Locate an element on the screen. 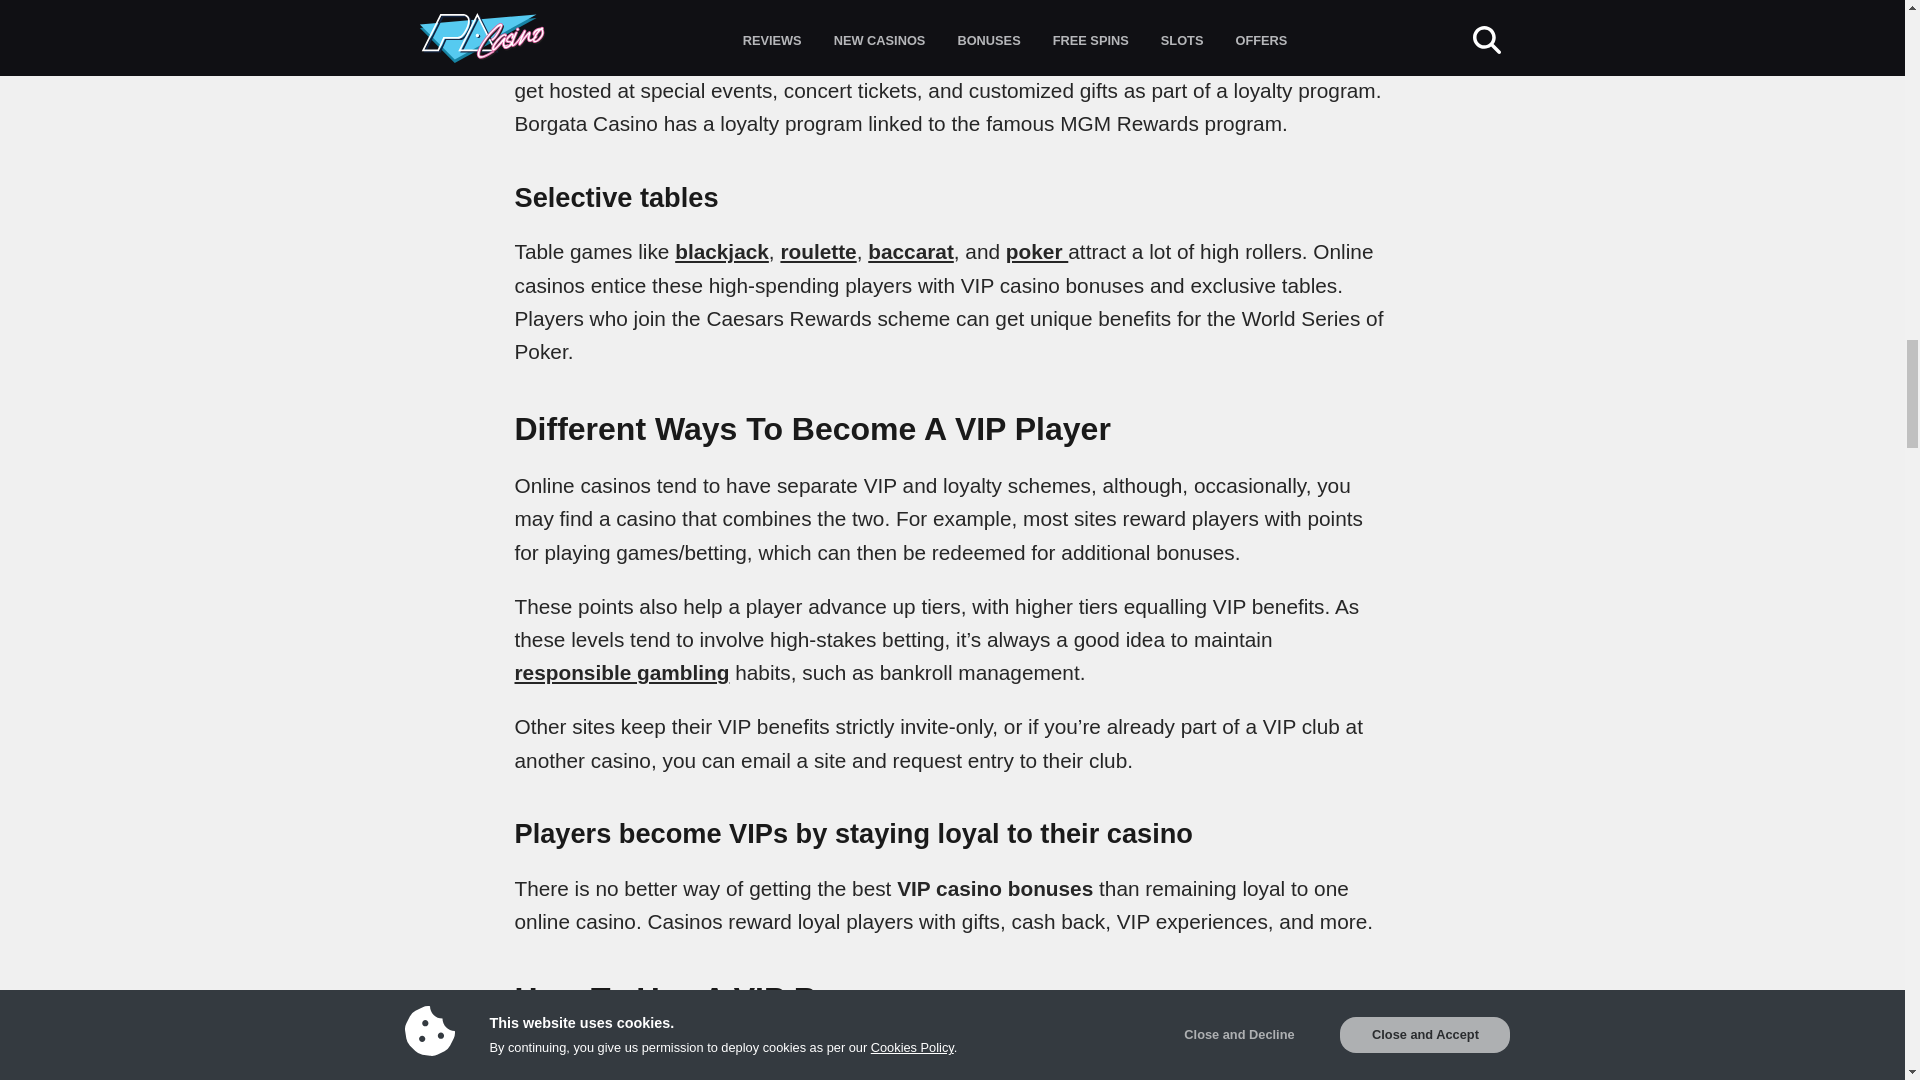  poker is located at coordinates (1036, 251).